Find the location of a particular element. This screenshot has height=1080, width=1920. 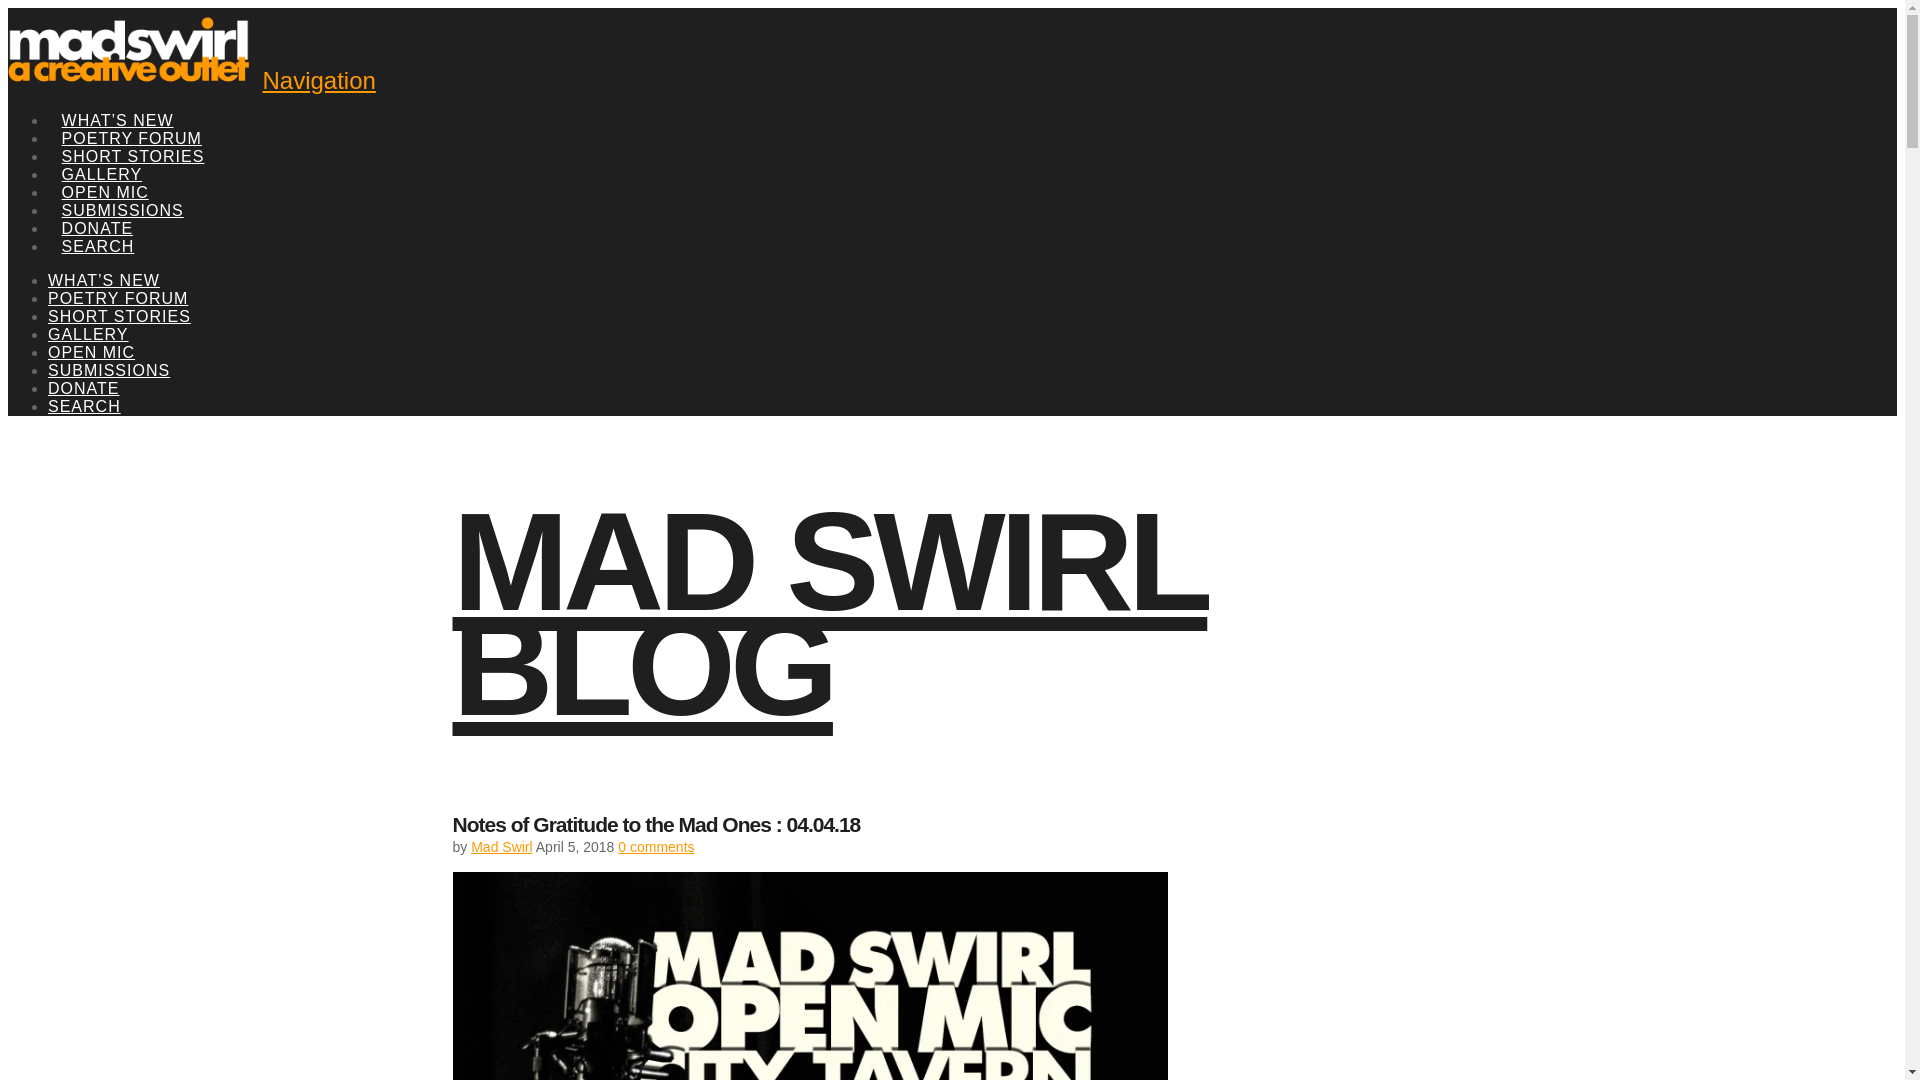

POETRY FORUM is located at coordinates (118, 298).